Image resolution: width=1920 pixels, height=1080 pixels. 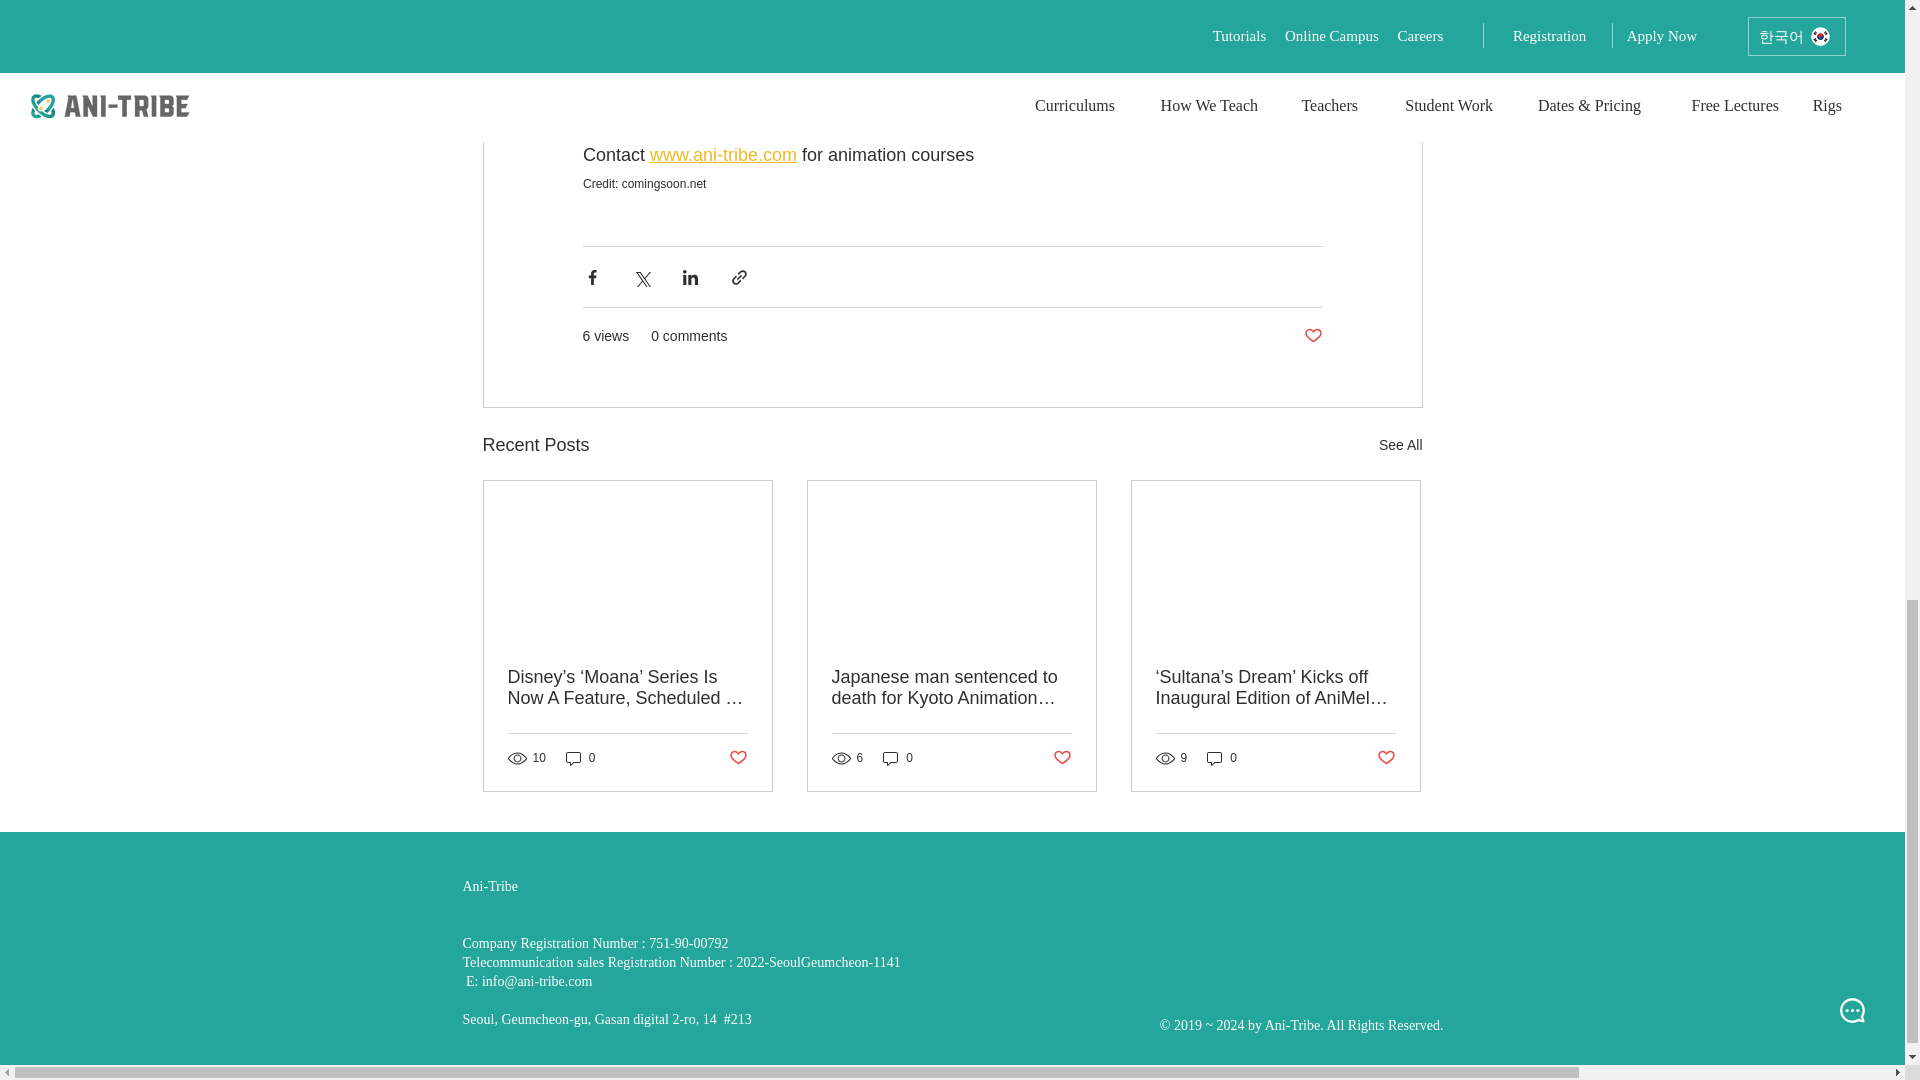 I want to click on www.ani-tribe.com, so click(x=723, y=154).